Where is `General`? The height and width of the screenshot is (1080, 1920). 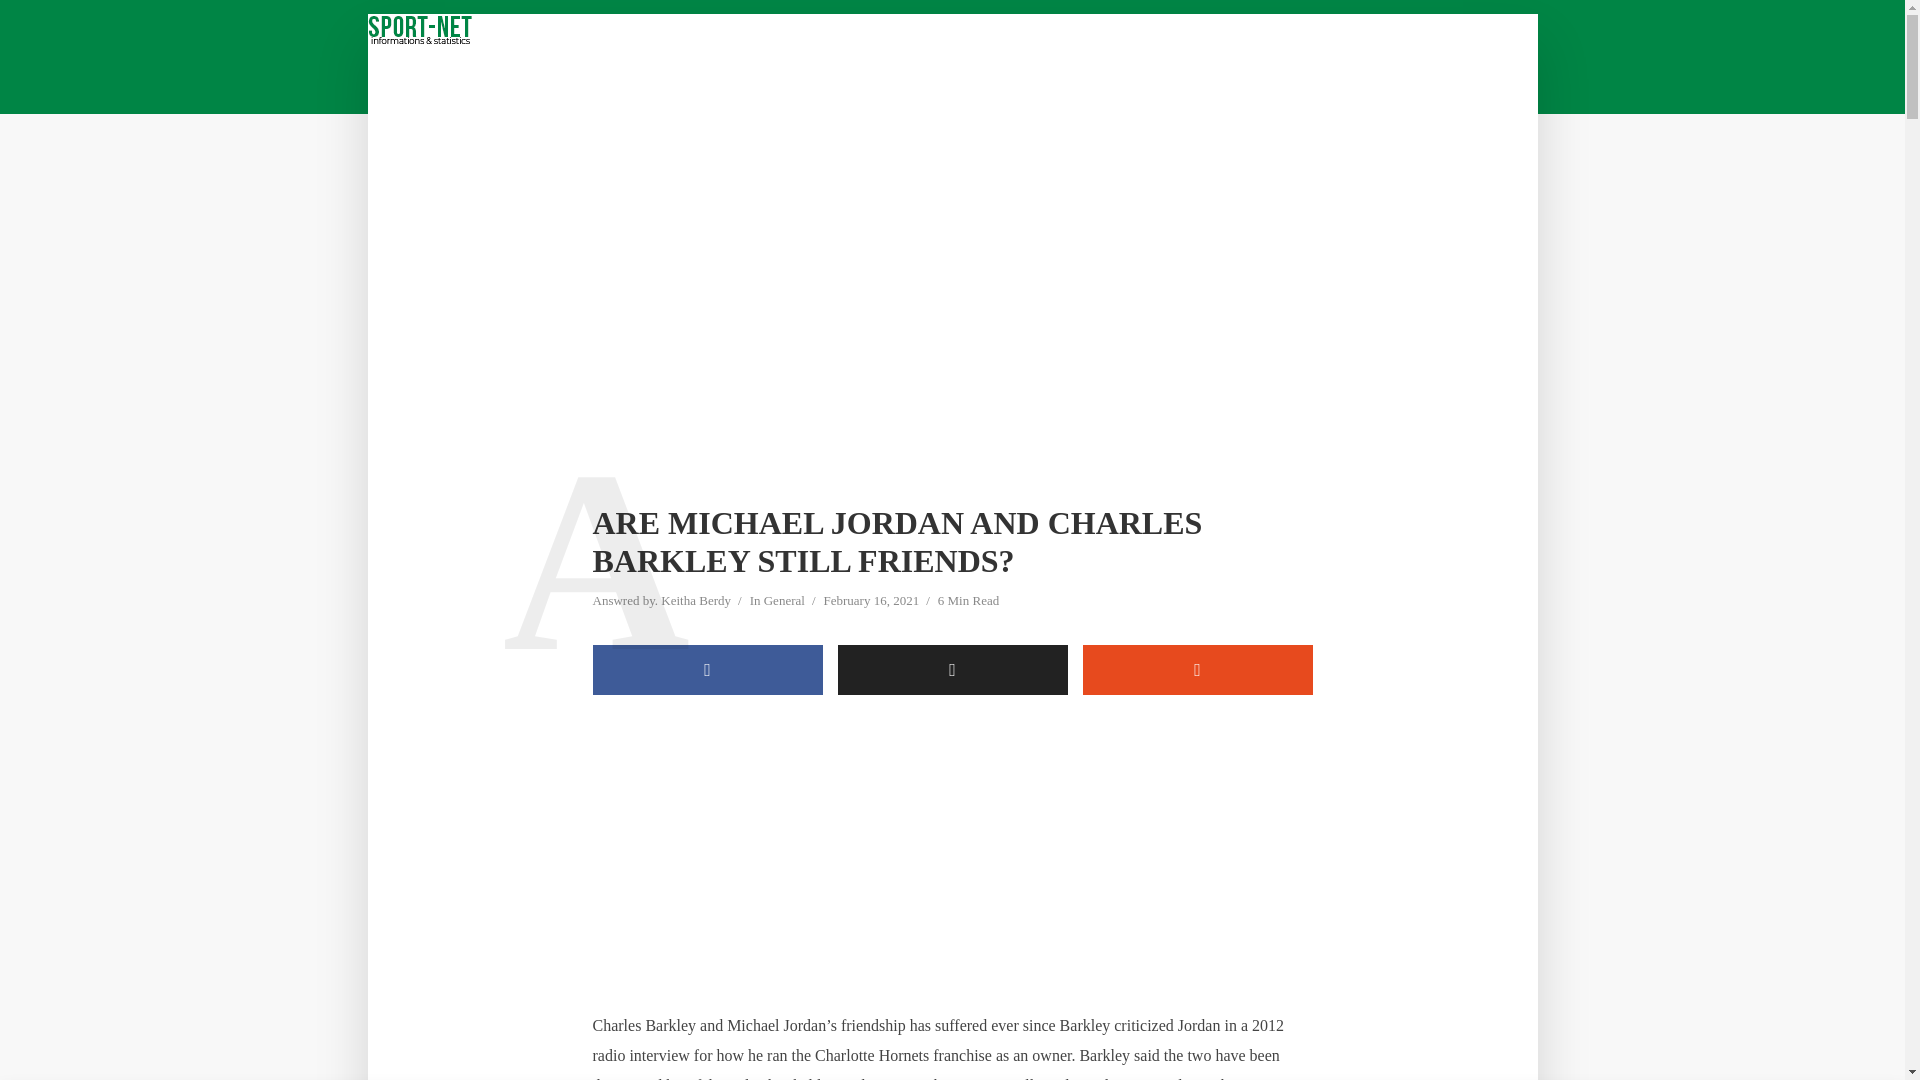
General is located at coordinates (784, 602).